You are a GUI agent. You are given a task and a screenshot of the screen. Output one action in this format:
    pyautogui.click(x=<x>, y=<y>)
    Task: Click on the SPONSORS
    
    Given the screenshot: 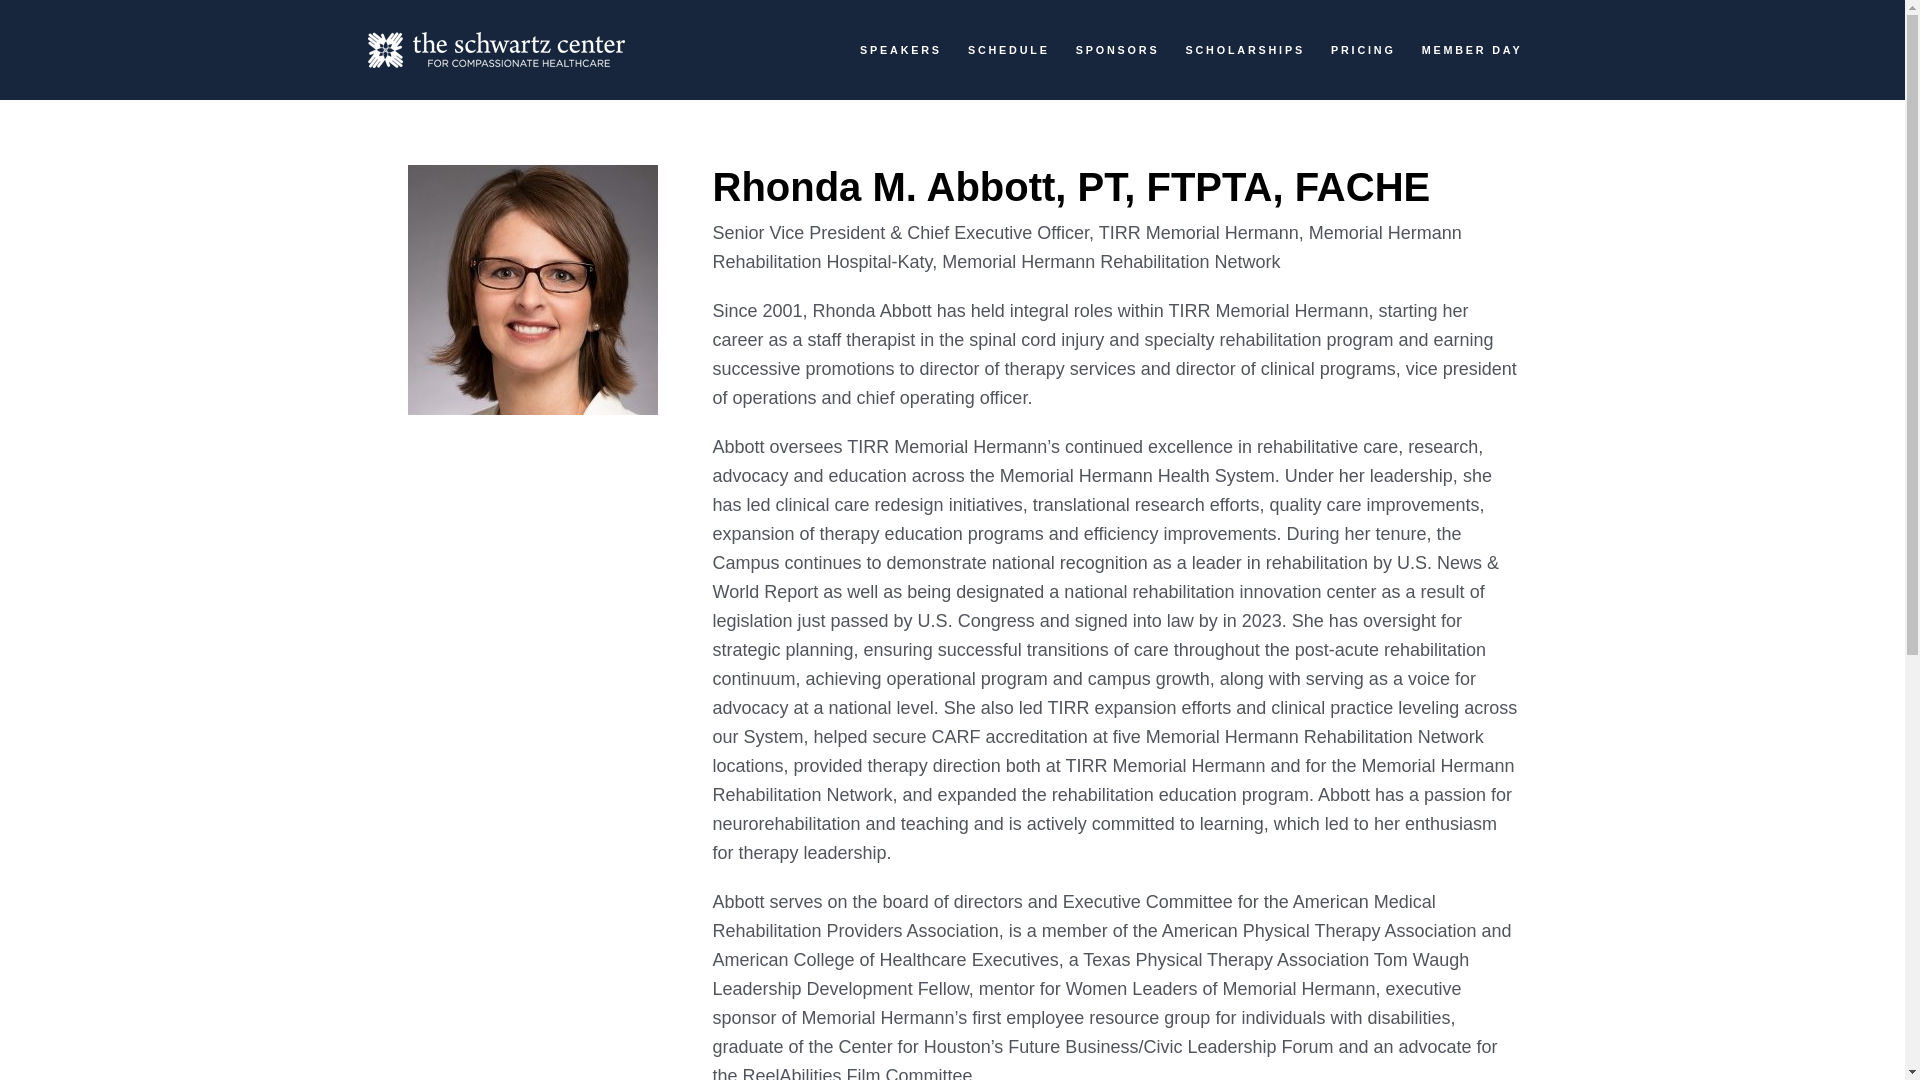 What is the action you would take?
    pyautogui.click(x=1117, y=51)
    